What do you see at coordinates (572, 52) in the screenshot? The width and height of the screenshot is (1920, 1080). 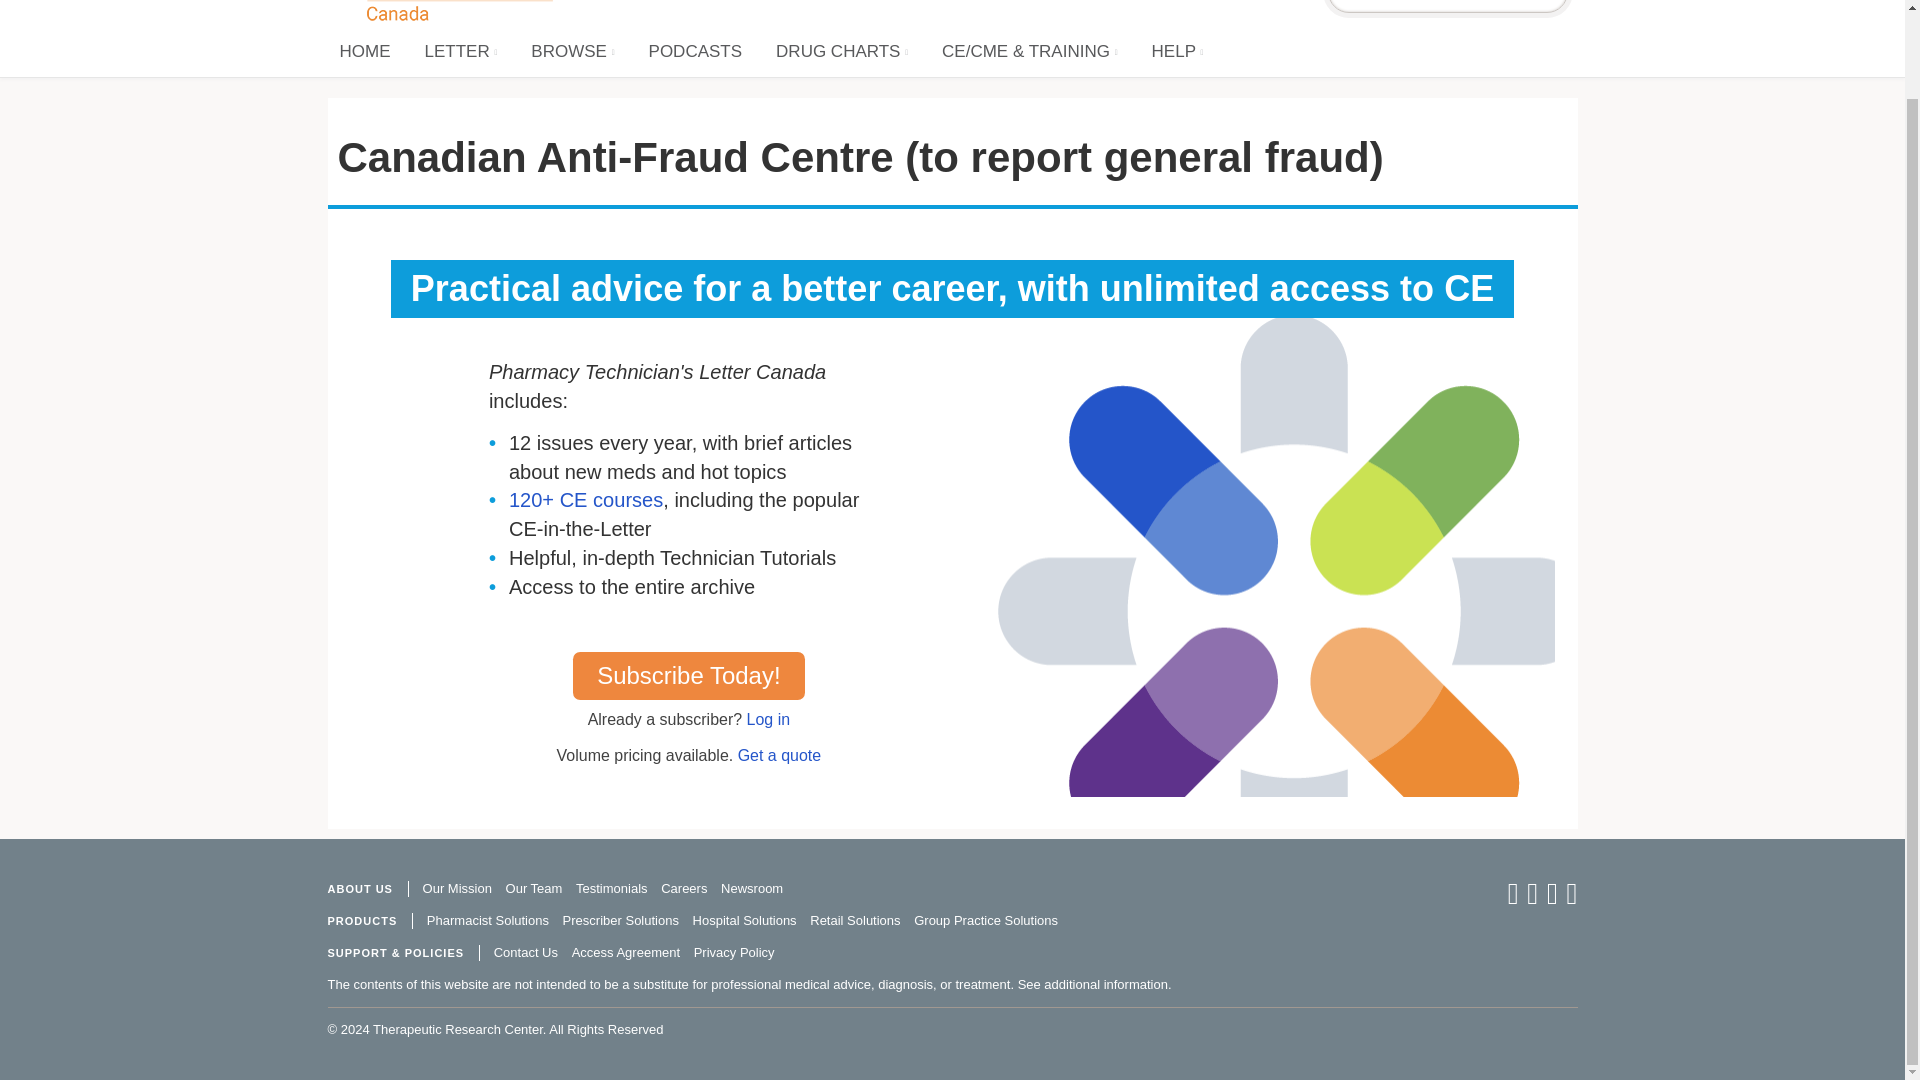 I see `BROWSE` at bounding box center [572, 52].